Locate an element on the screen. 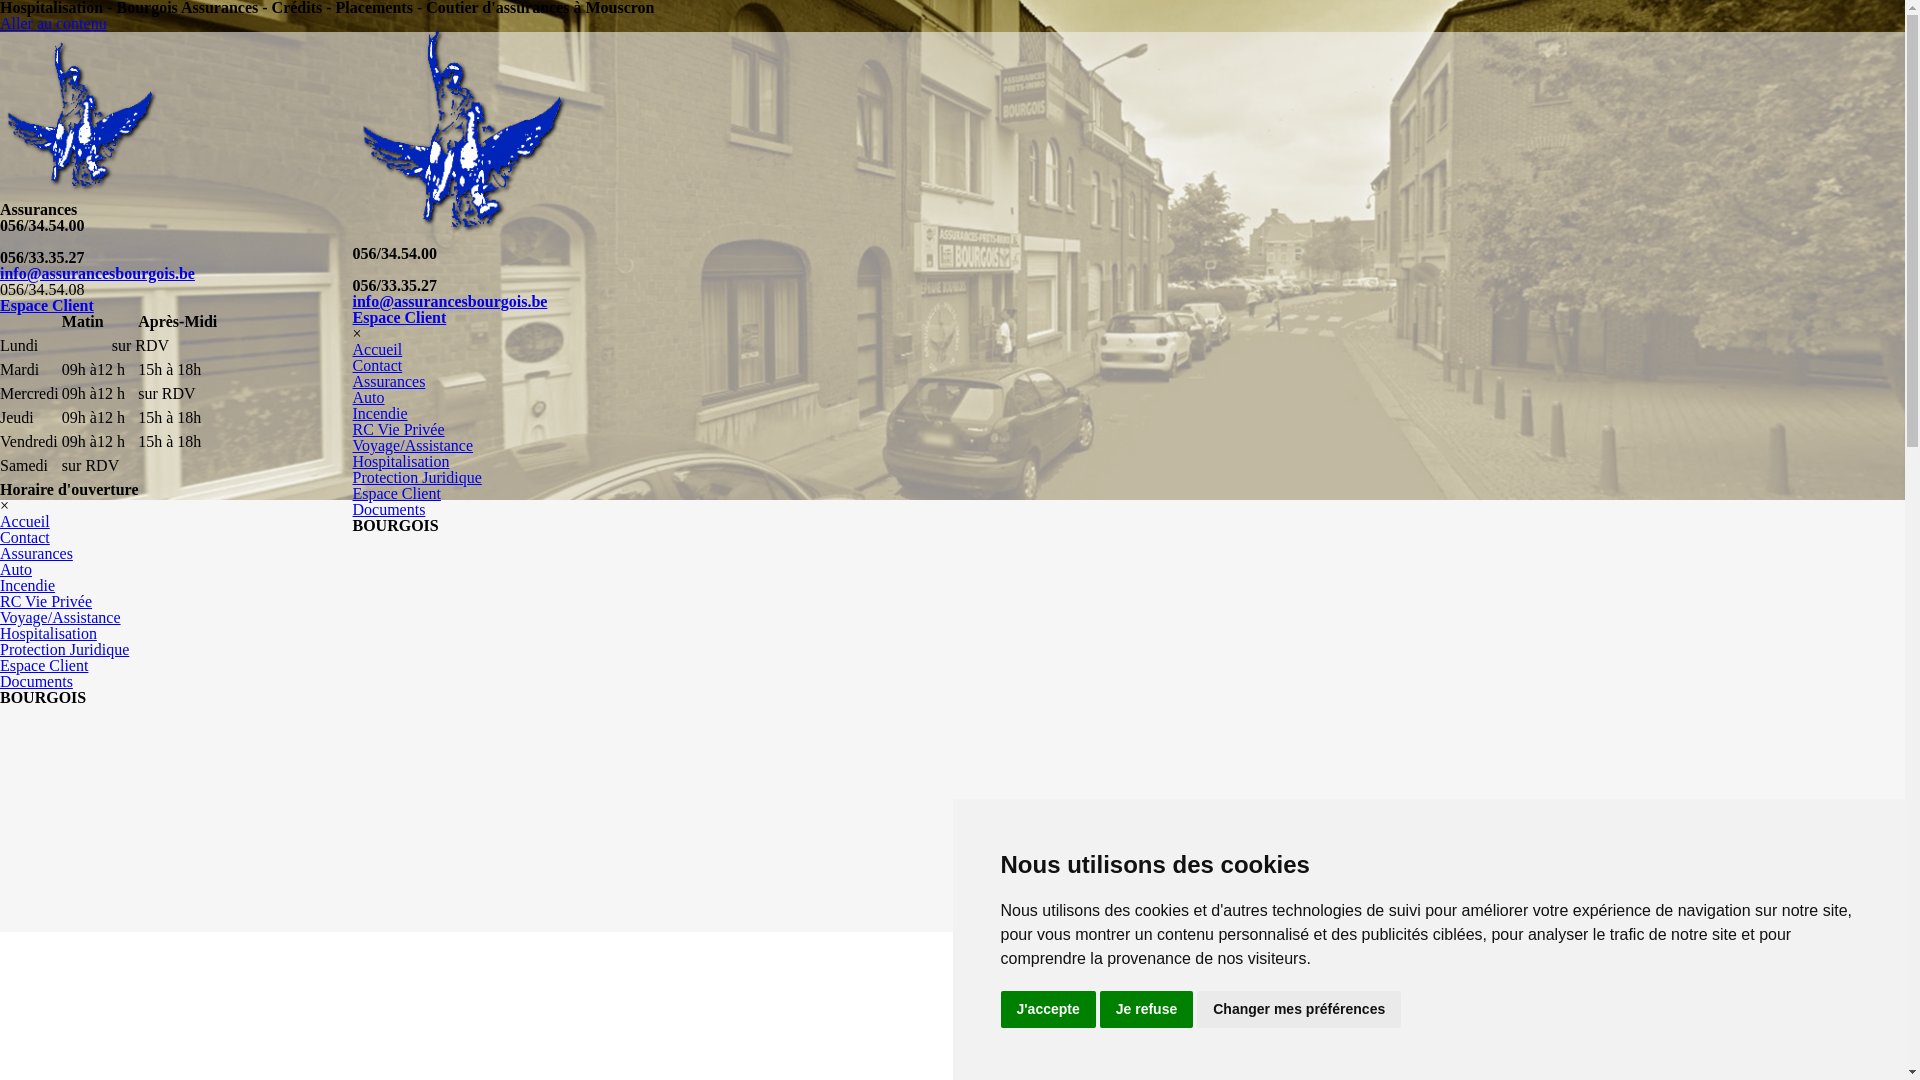 The image size is (1920, 1080). Accueil is located at coordinates (377, 350).